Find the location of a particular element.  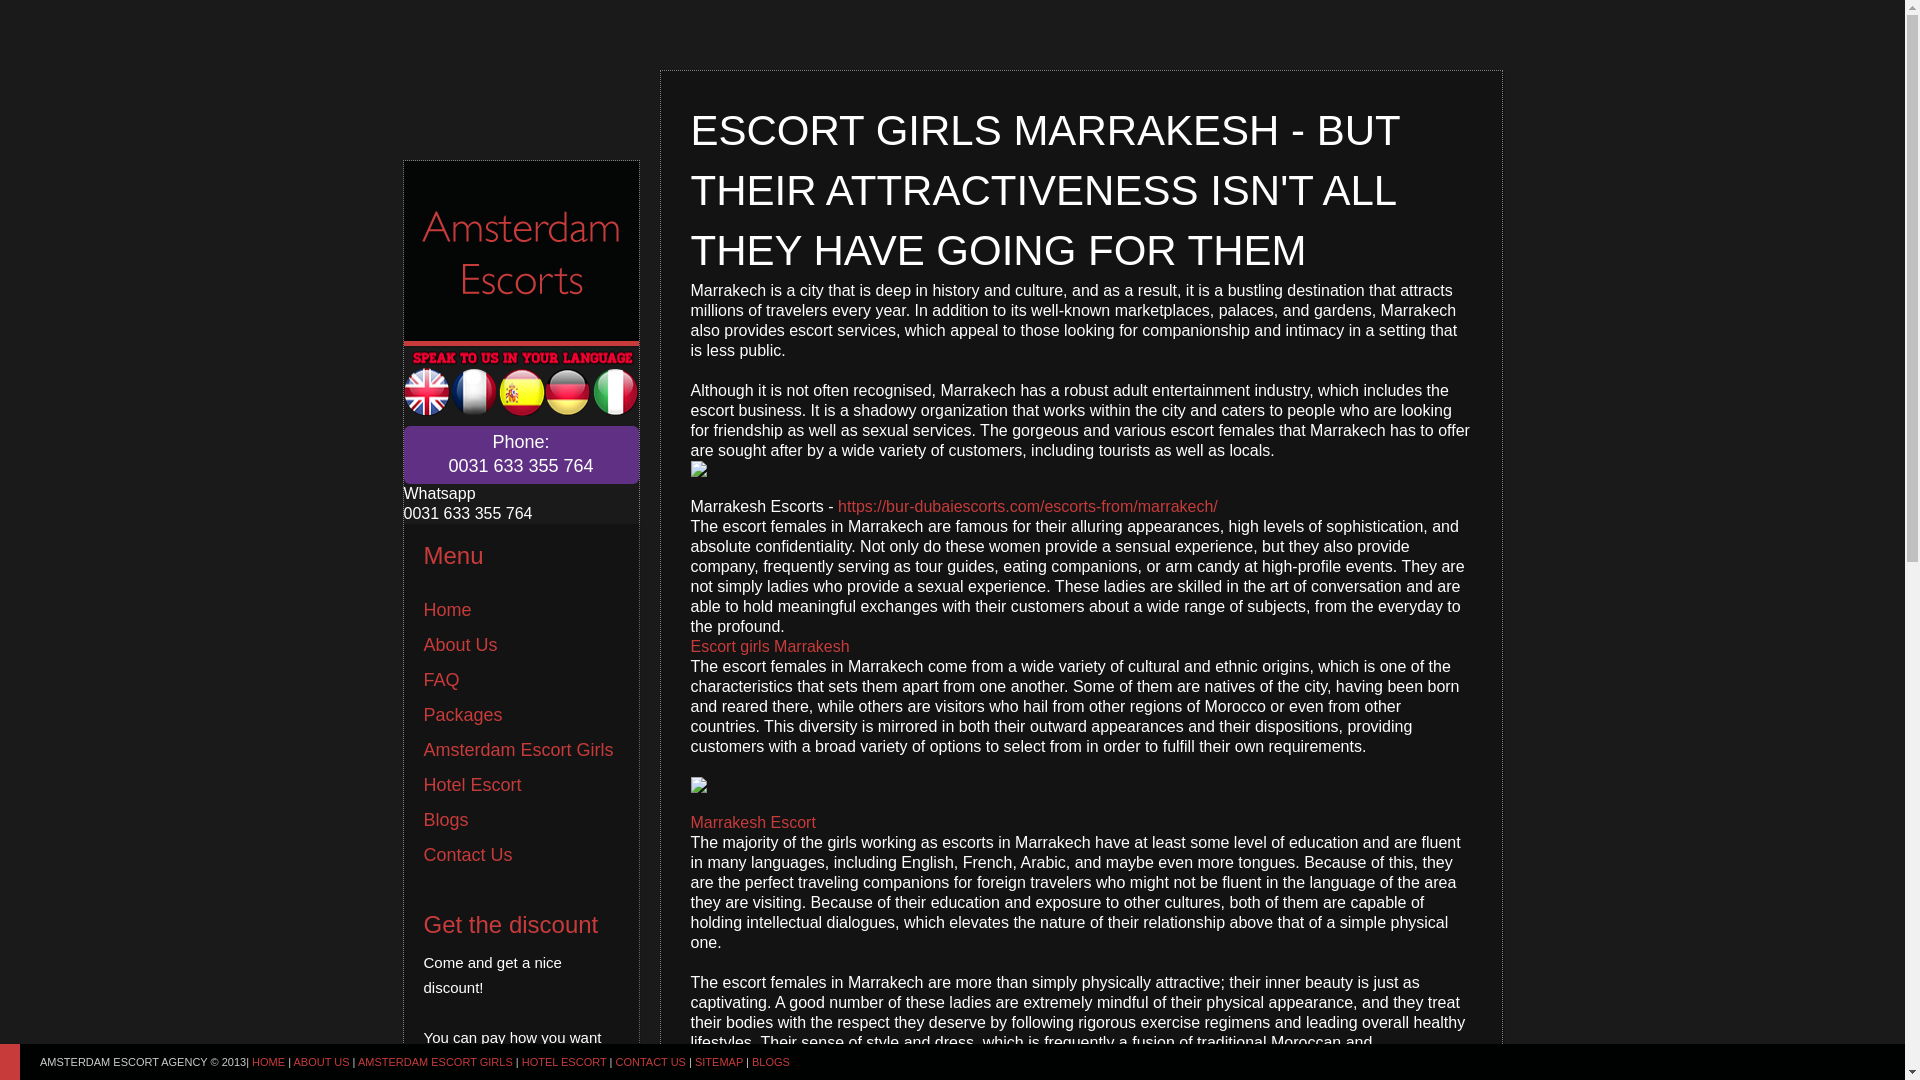

Home is located at coordinates (448, 610).